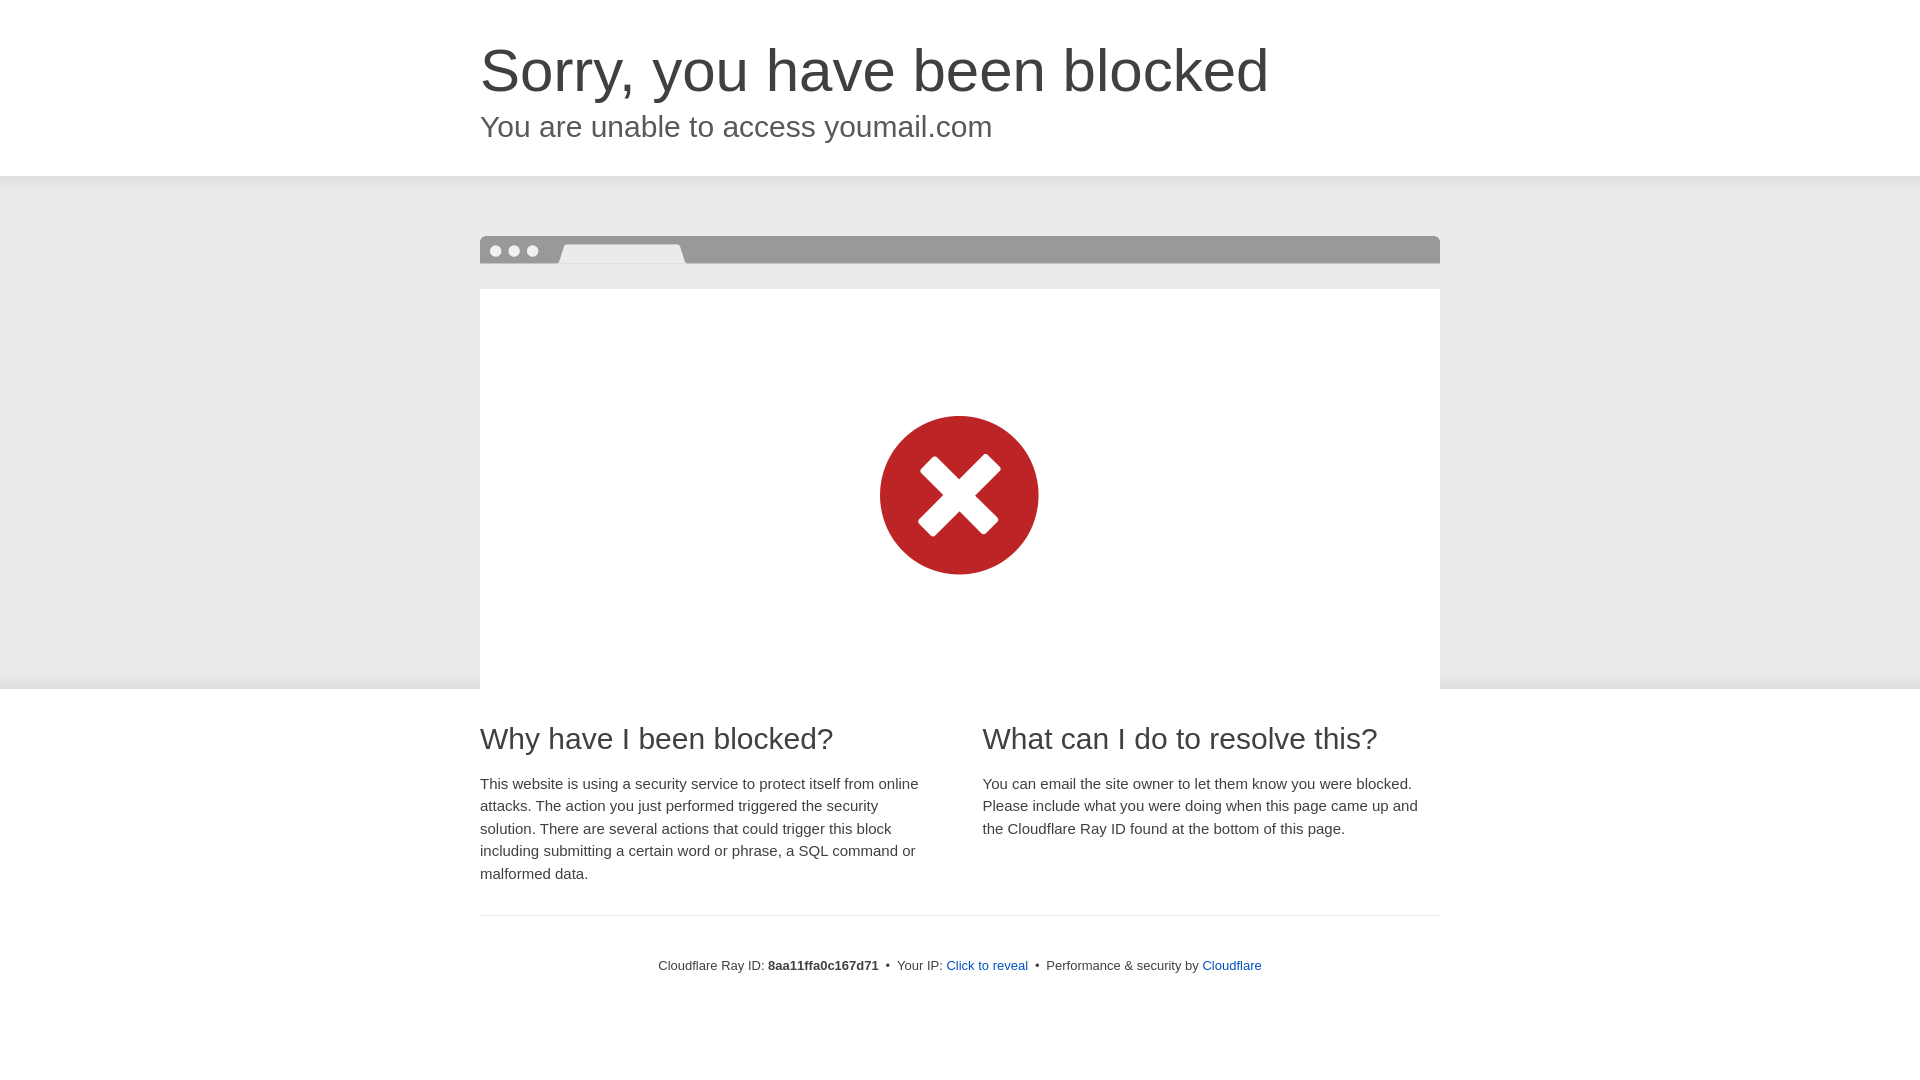 This screenshot has height=1080, width=1920. I want to click on Click to reveal, so click(986, 966).